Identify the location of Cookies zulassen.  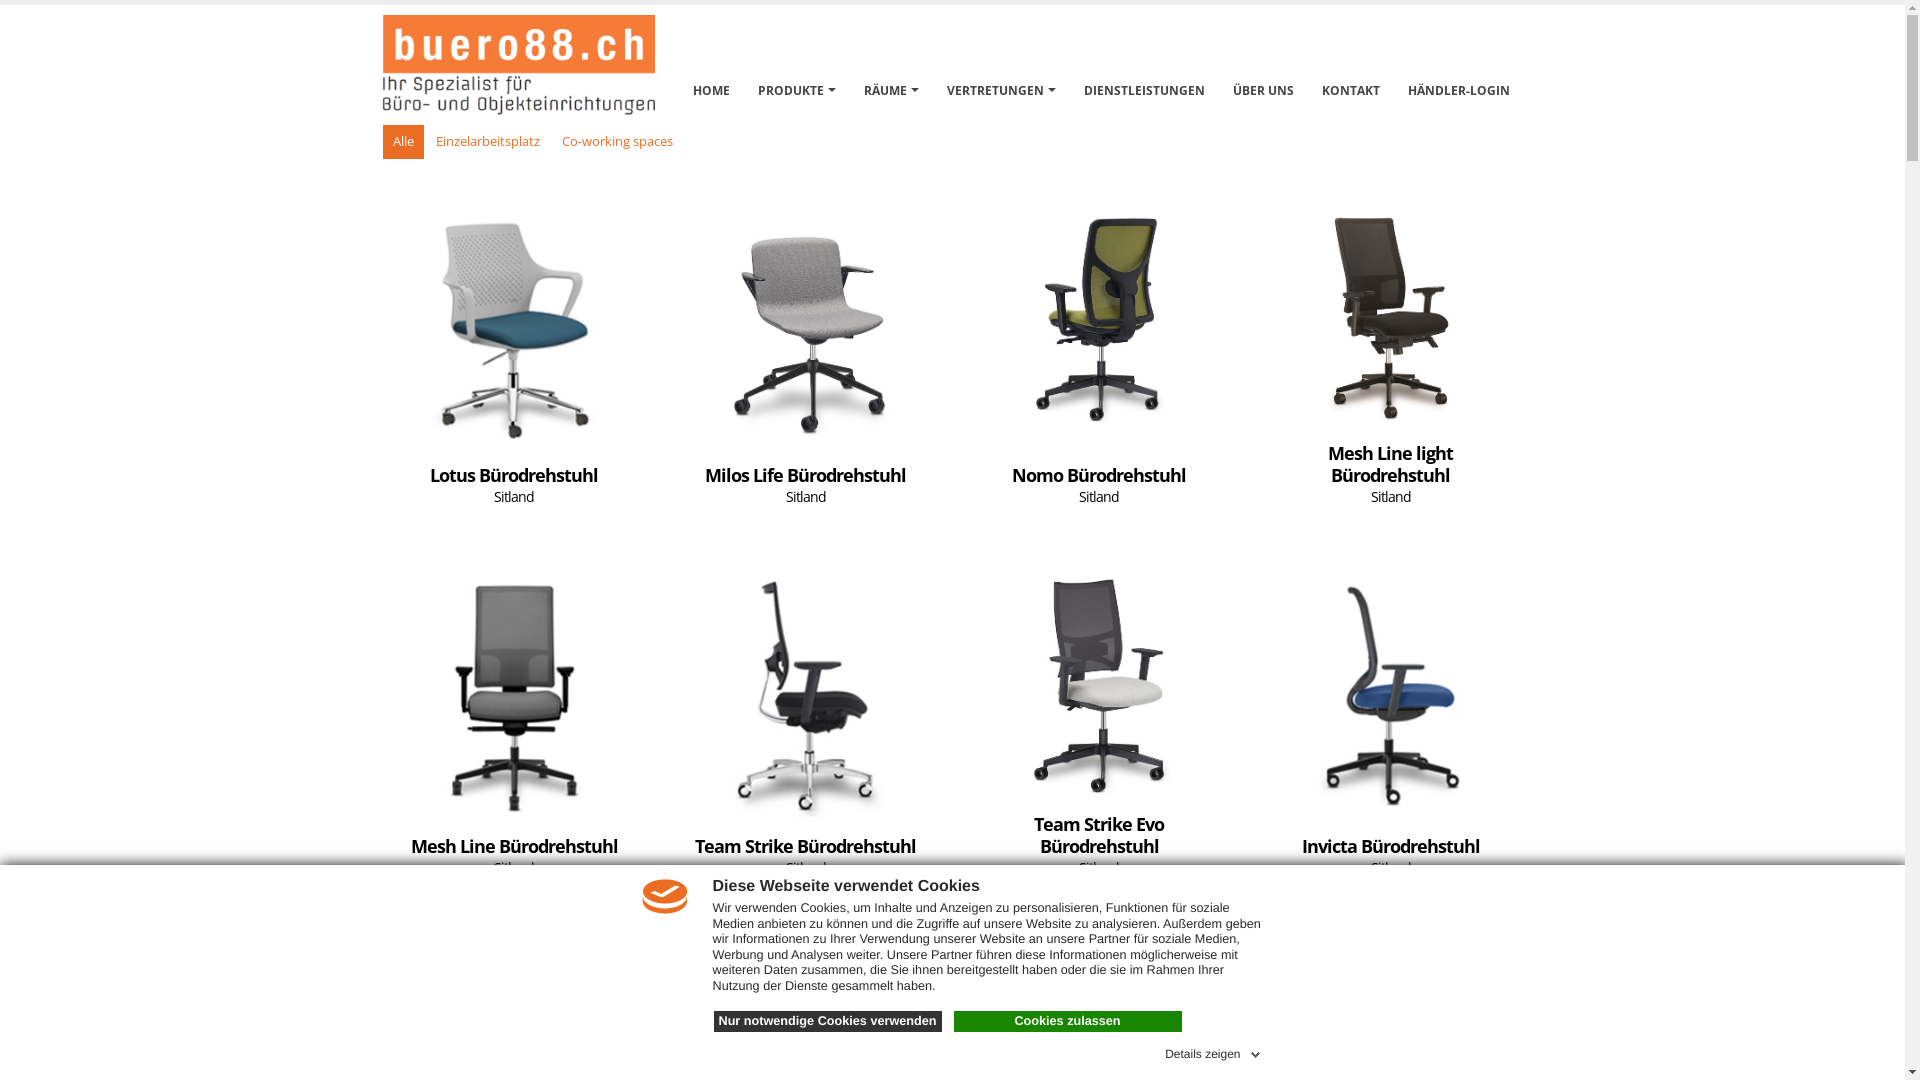
(1068, 1022).